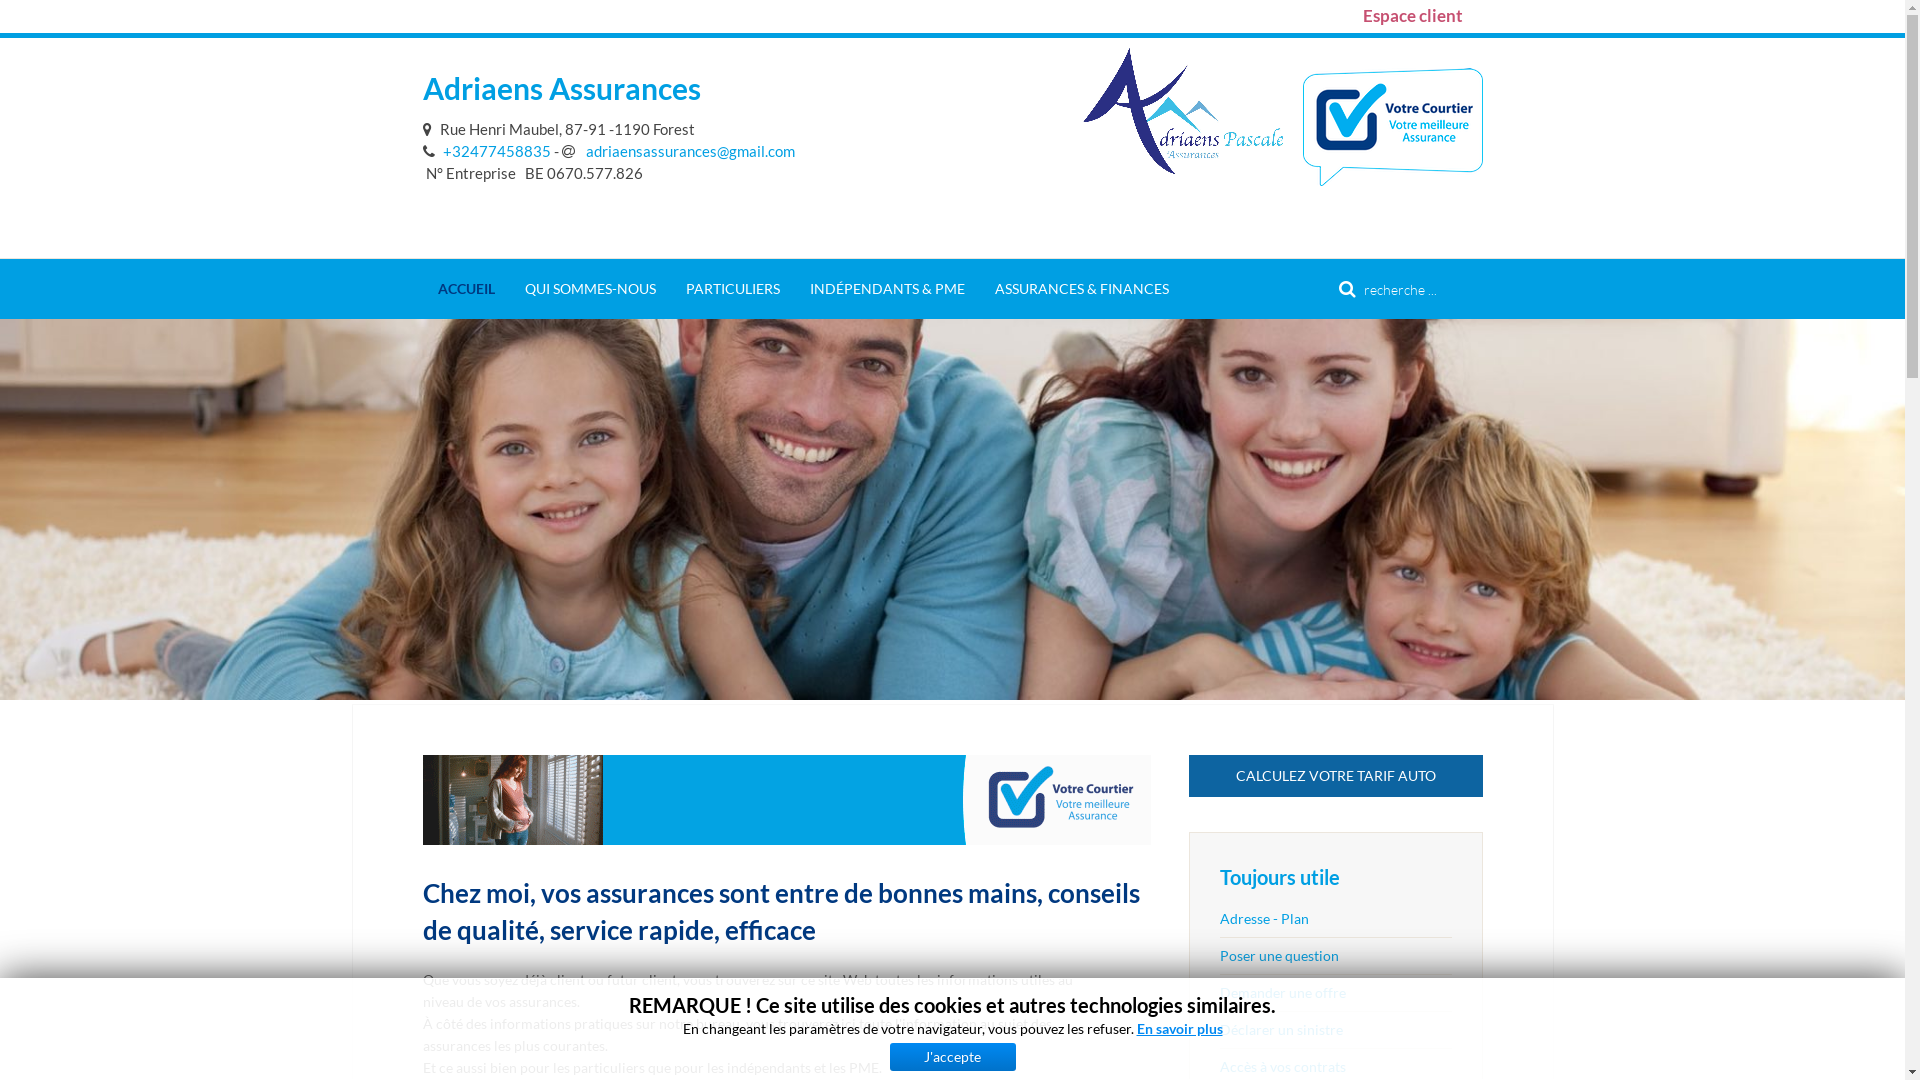 The height and width of the screenshot is (1080, 1920). I want to click on Adresse - Plan, so click(1336, 919).